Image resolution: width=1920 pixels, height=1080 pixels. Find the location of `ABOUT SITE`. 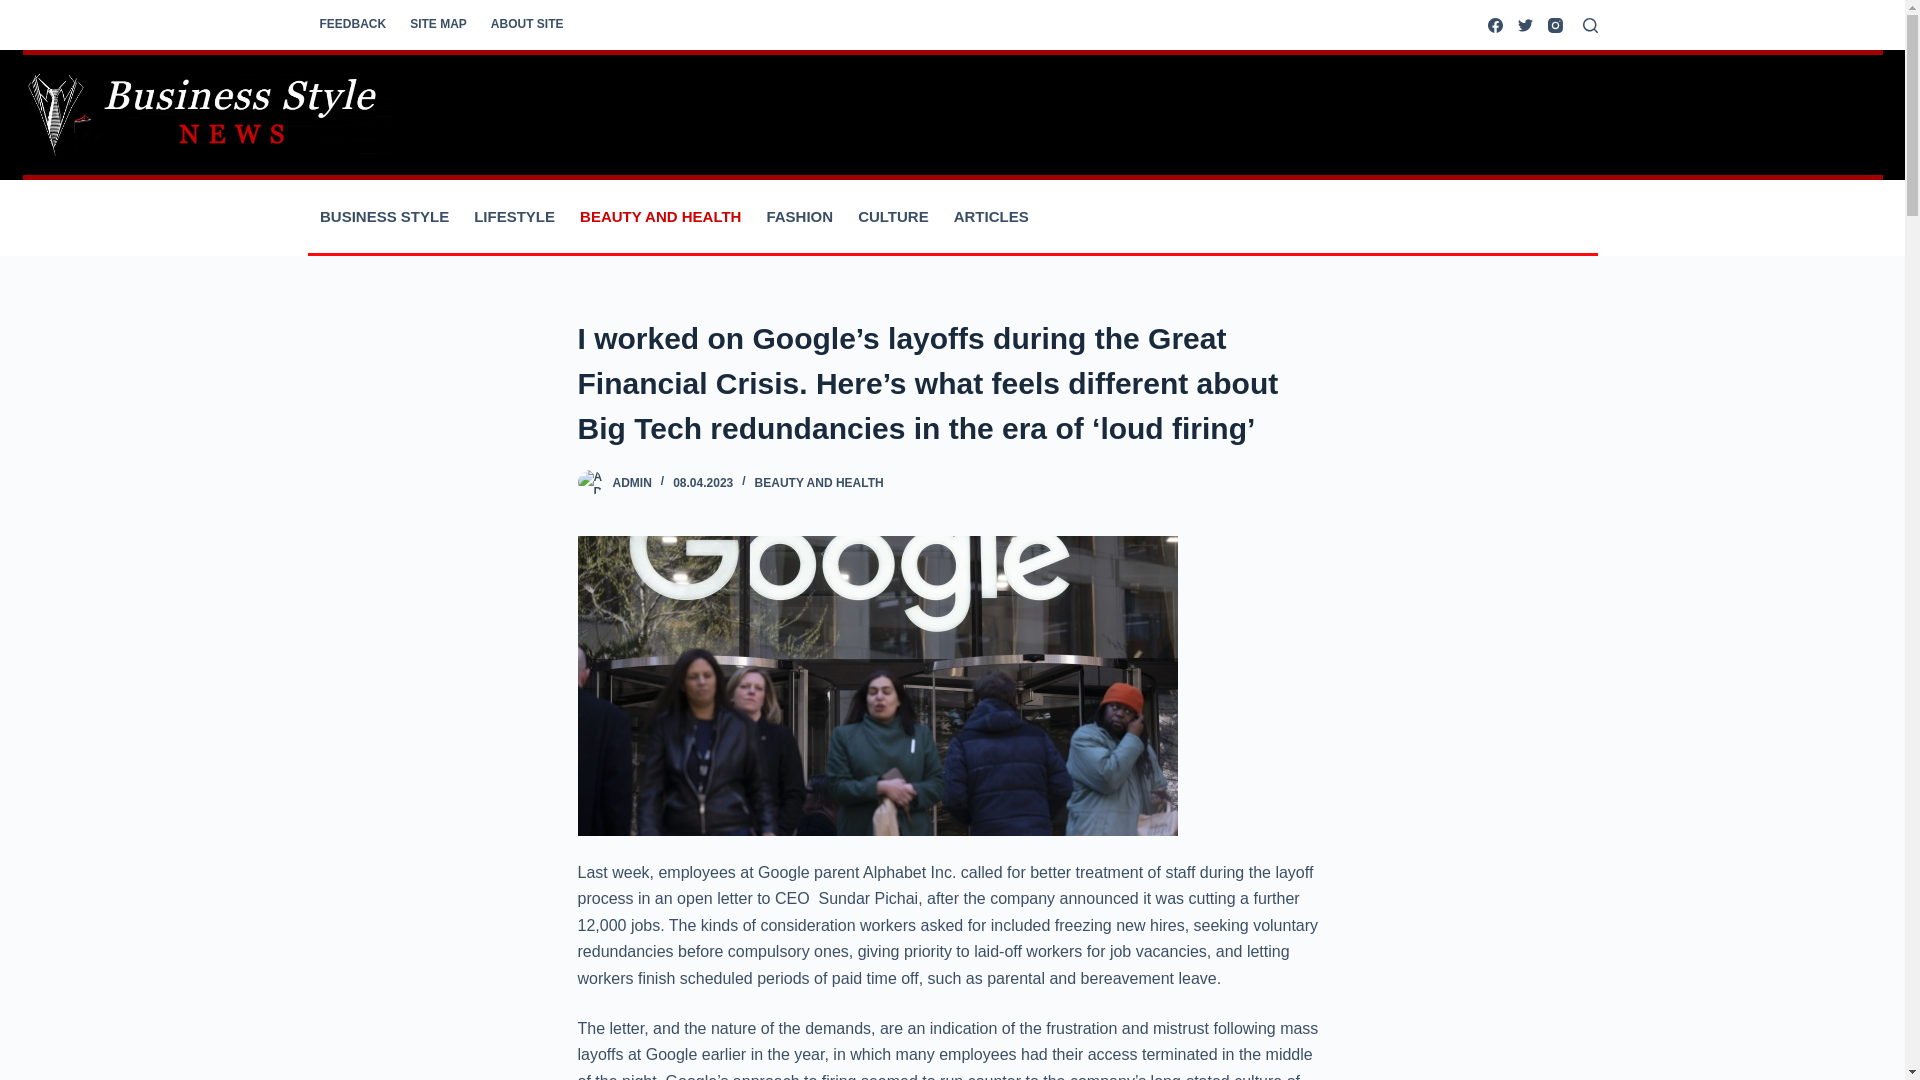

ABOUT SITE is located at coordinates (527, 24).